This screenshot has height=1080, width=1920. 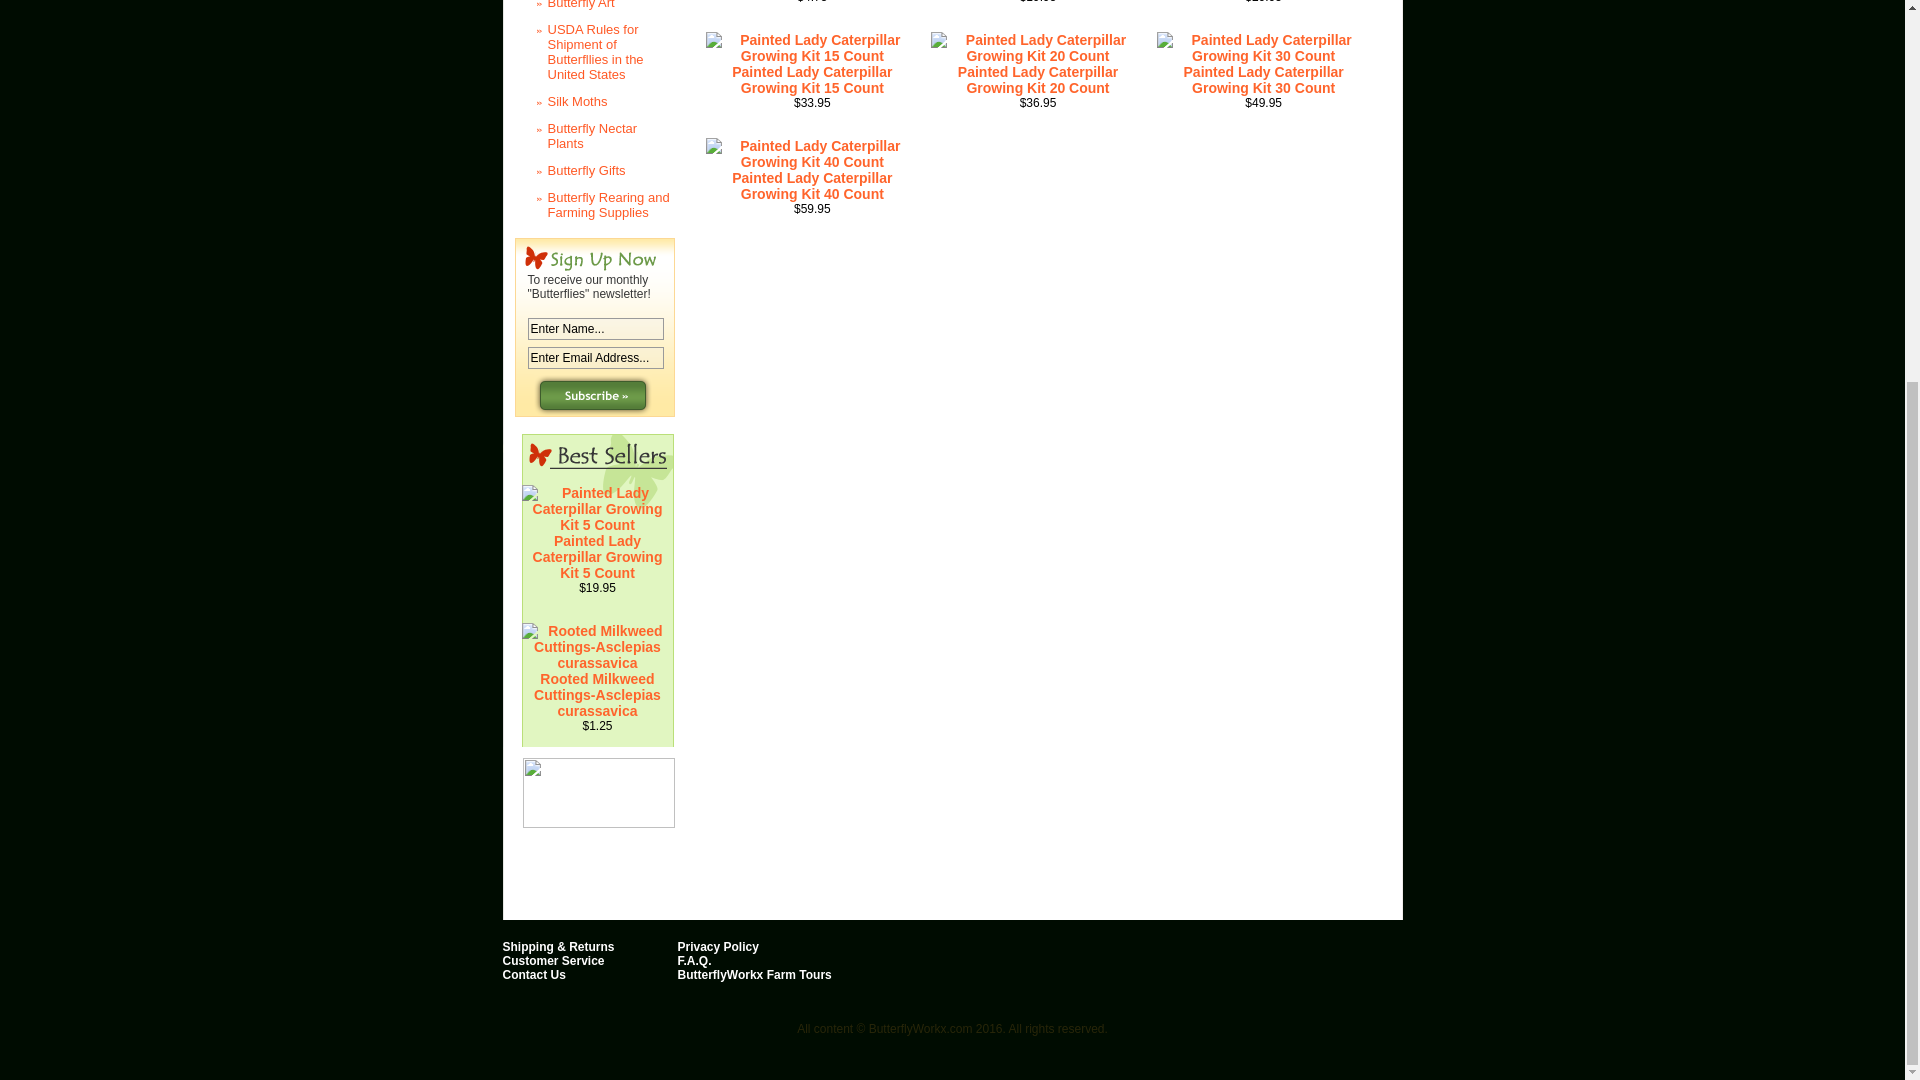 What do you see at coordinates (812, 48) in the screenshot?
I see `Painted Lady Caterpillar Growing Kit 15 Count` at bounding box center [812, 48].